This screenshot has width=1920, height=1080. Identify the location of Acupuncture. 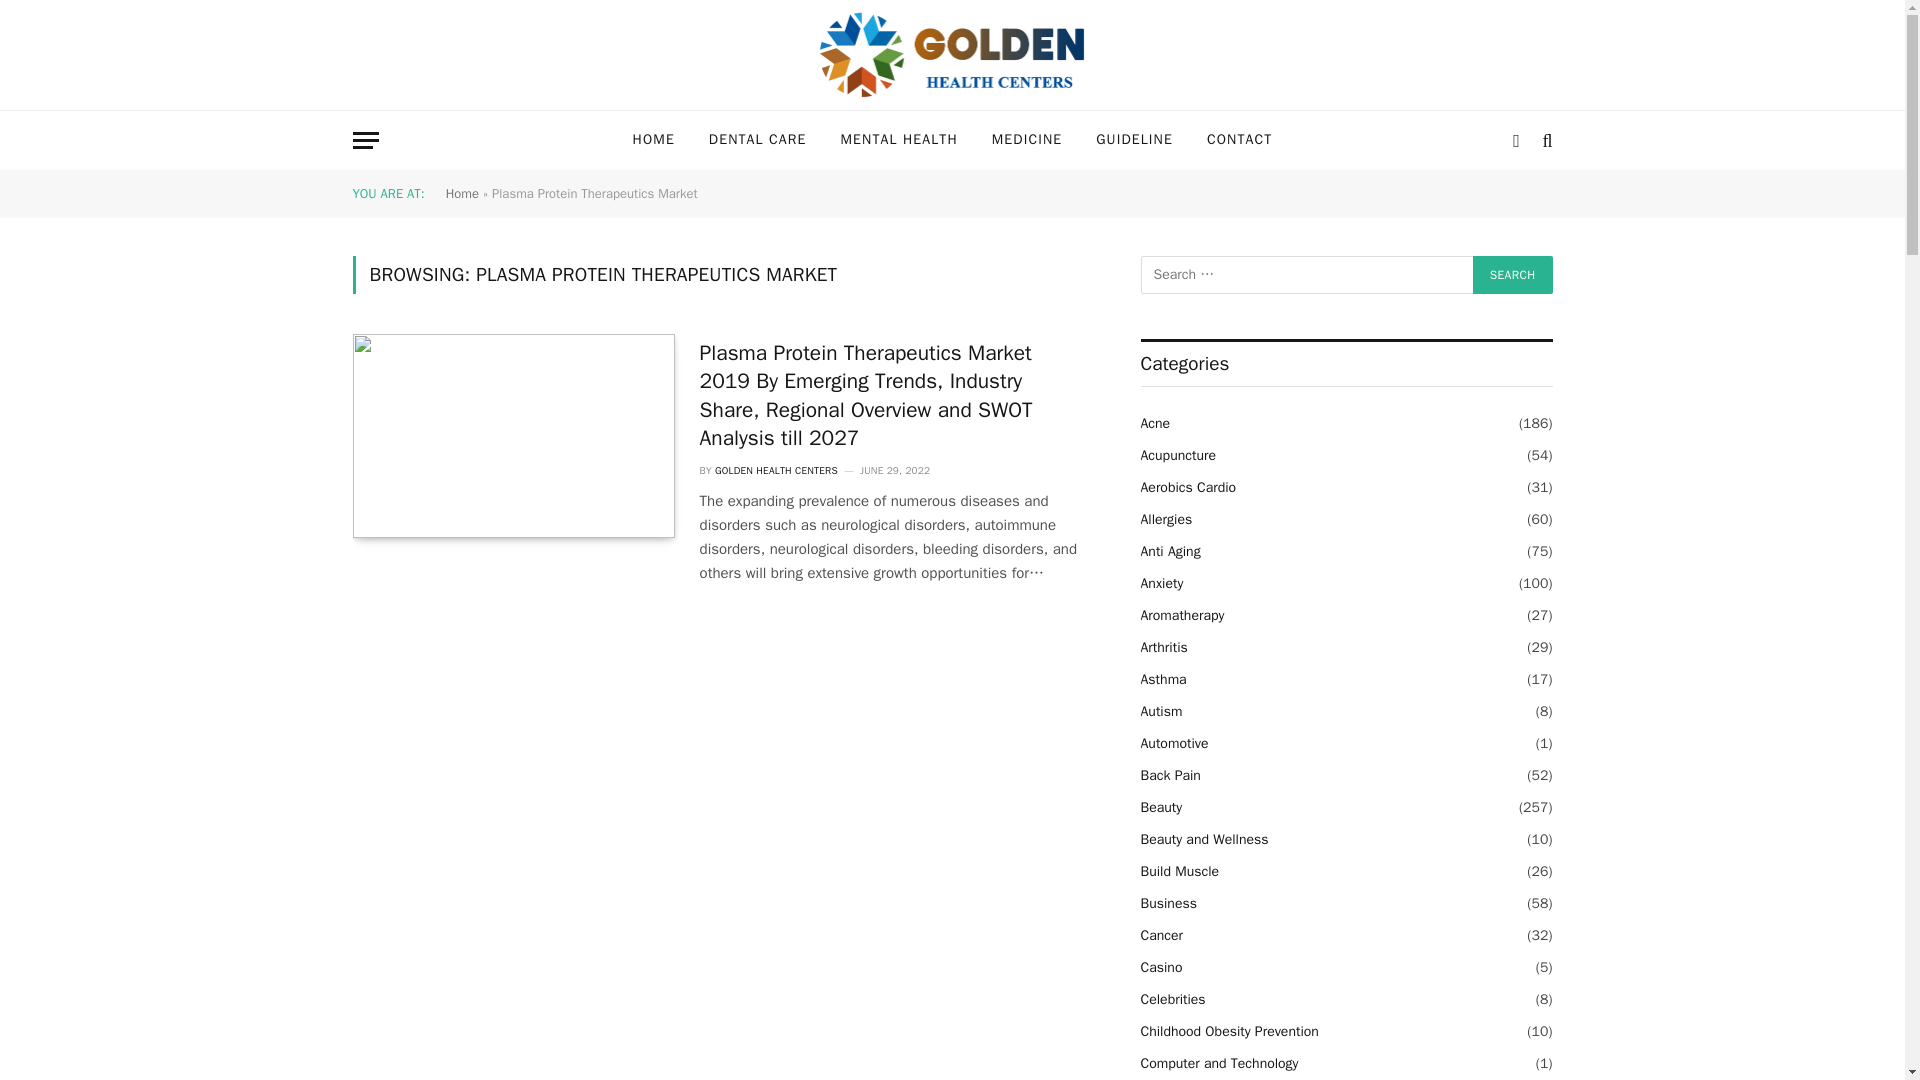
(1178, 454).